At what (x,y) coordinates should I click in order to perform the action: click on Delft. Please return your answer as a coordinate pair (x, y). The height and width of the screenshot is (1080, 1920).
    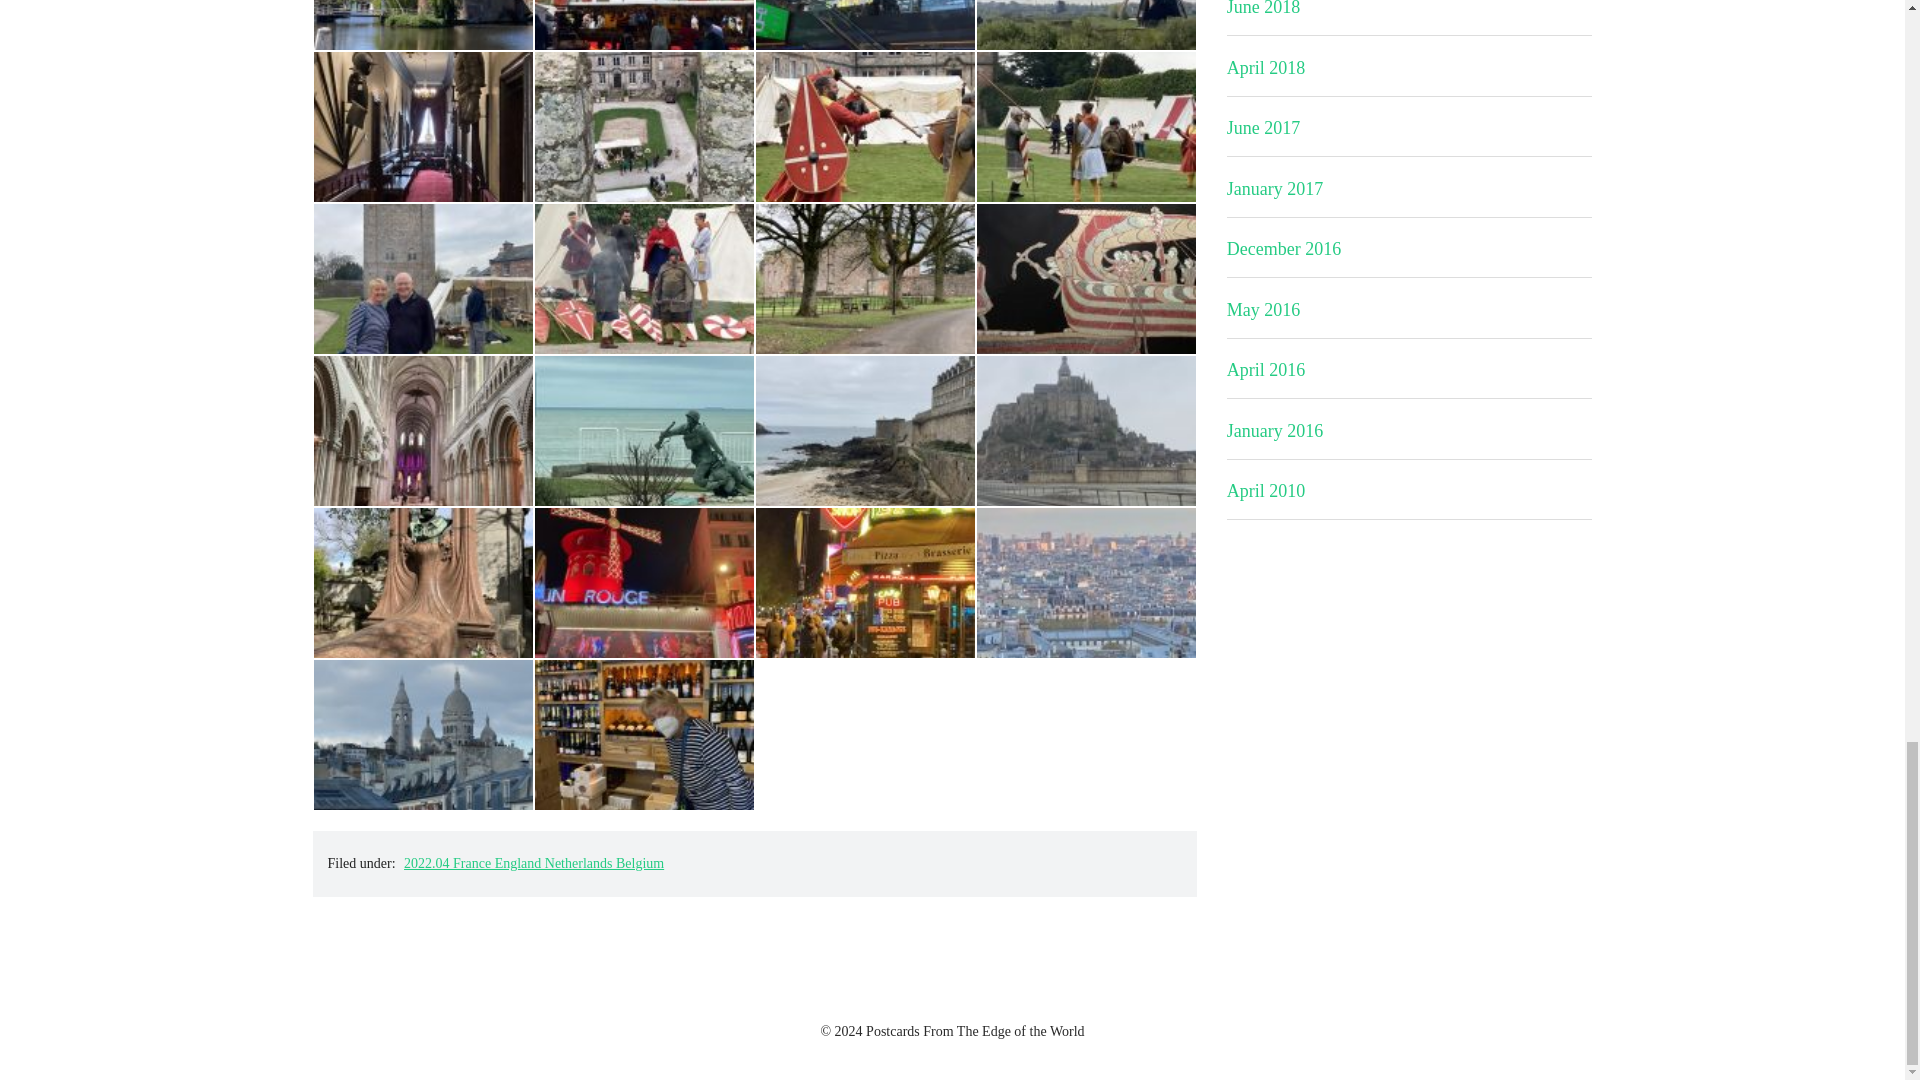
    Looking at the image, I should click on (644, 44).